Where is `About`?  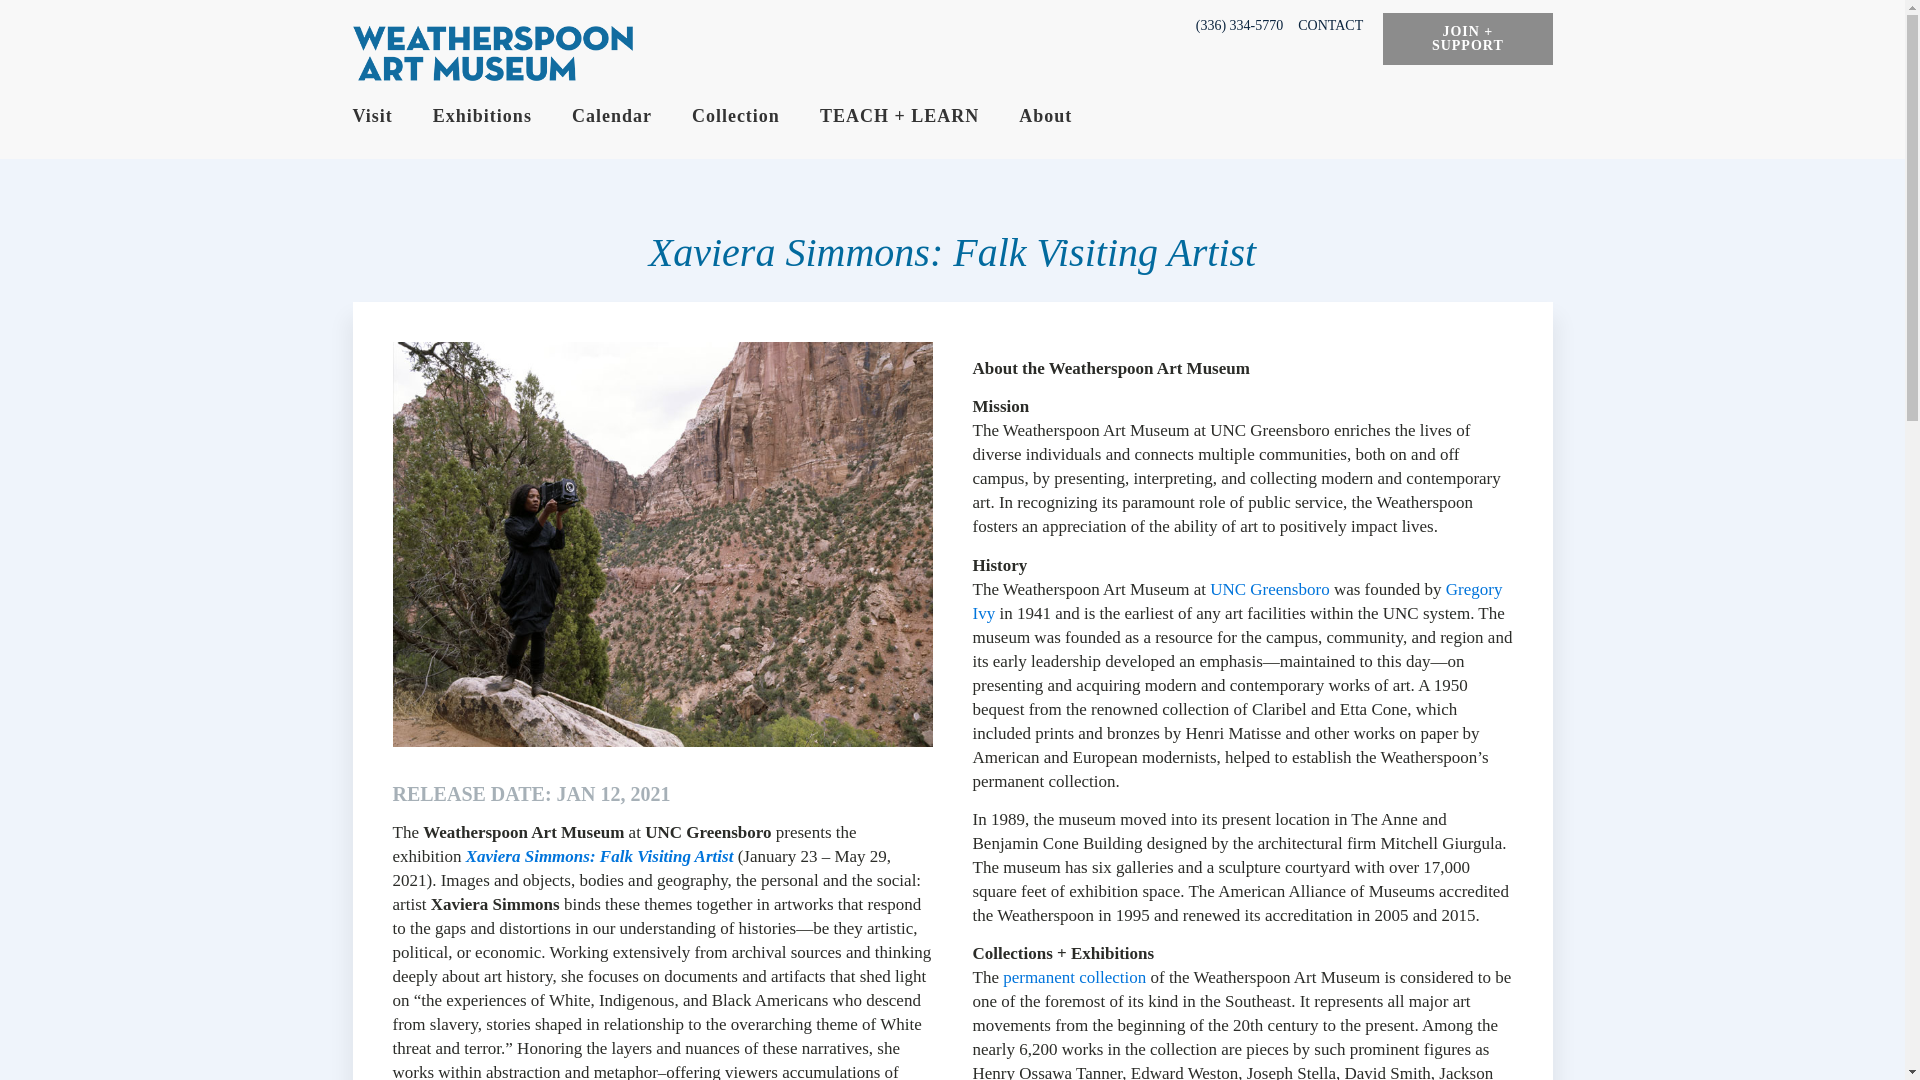
About is located at coordinates (1065, 116).